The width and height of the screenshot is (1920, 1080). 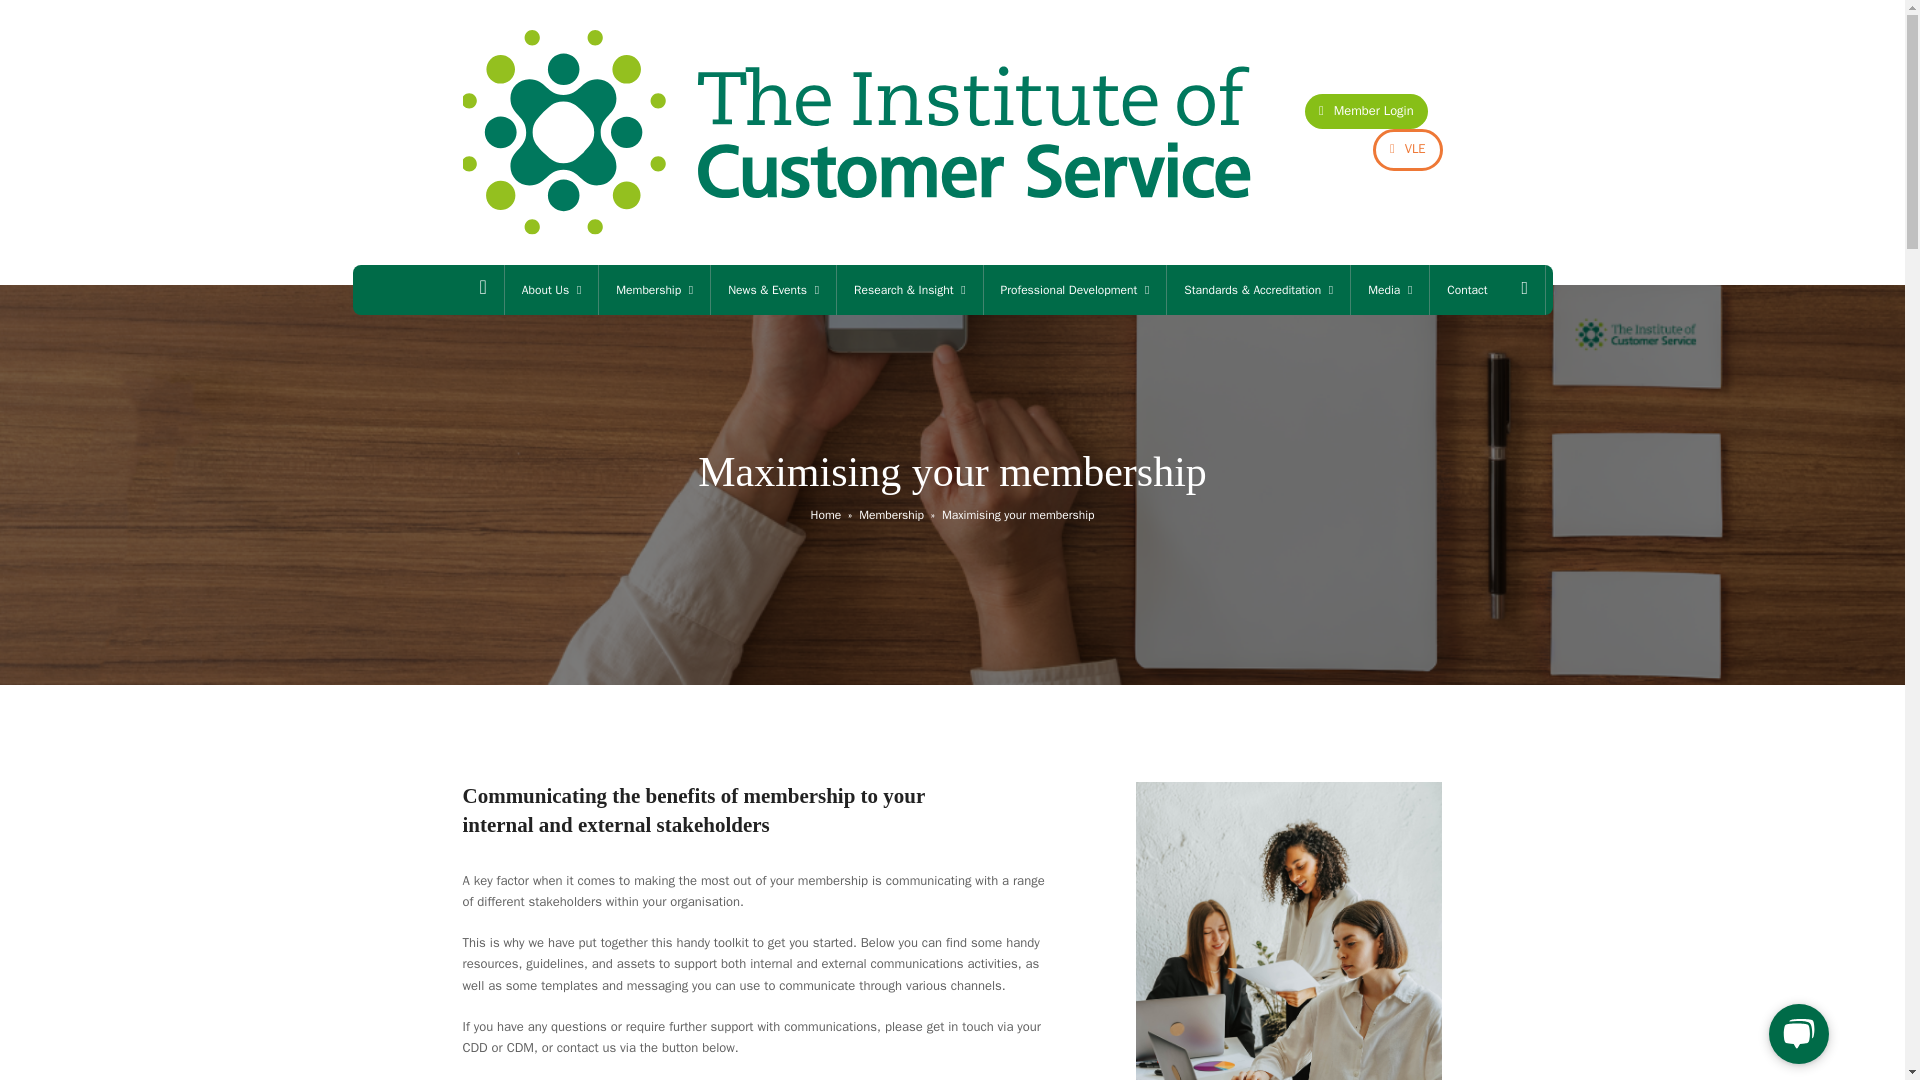 What do you see at coordinates (550, 290) in the screenshot?
I see `About Us` at bounding box center [550, 290].